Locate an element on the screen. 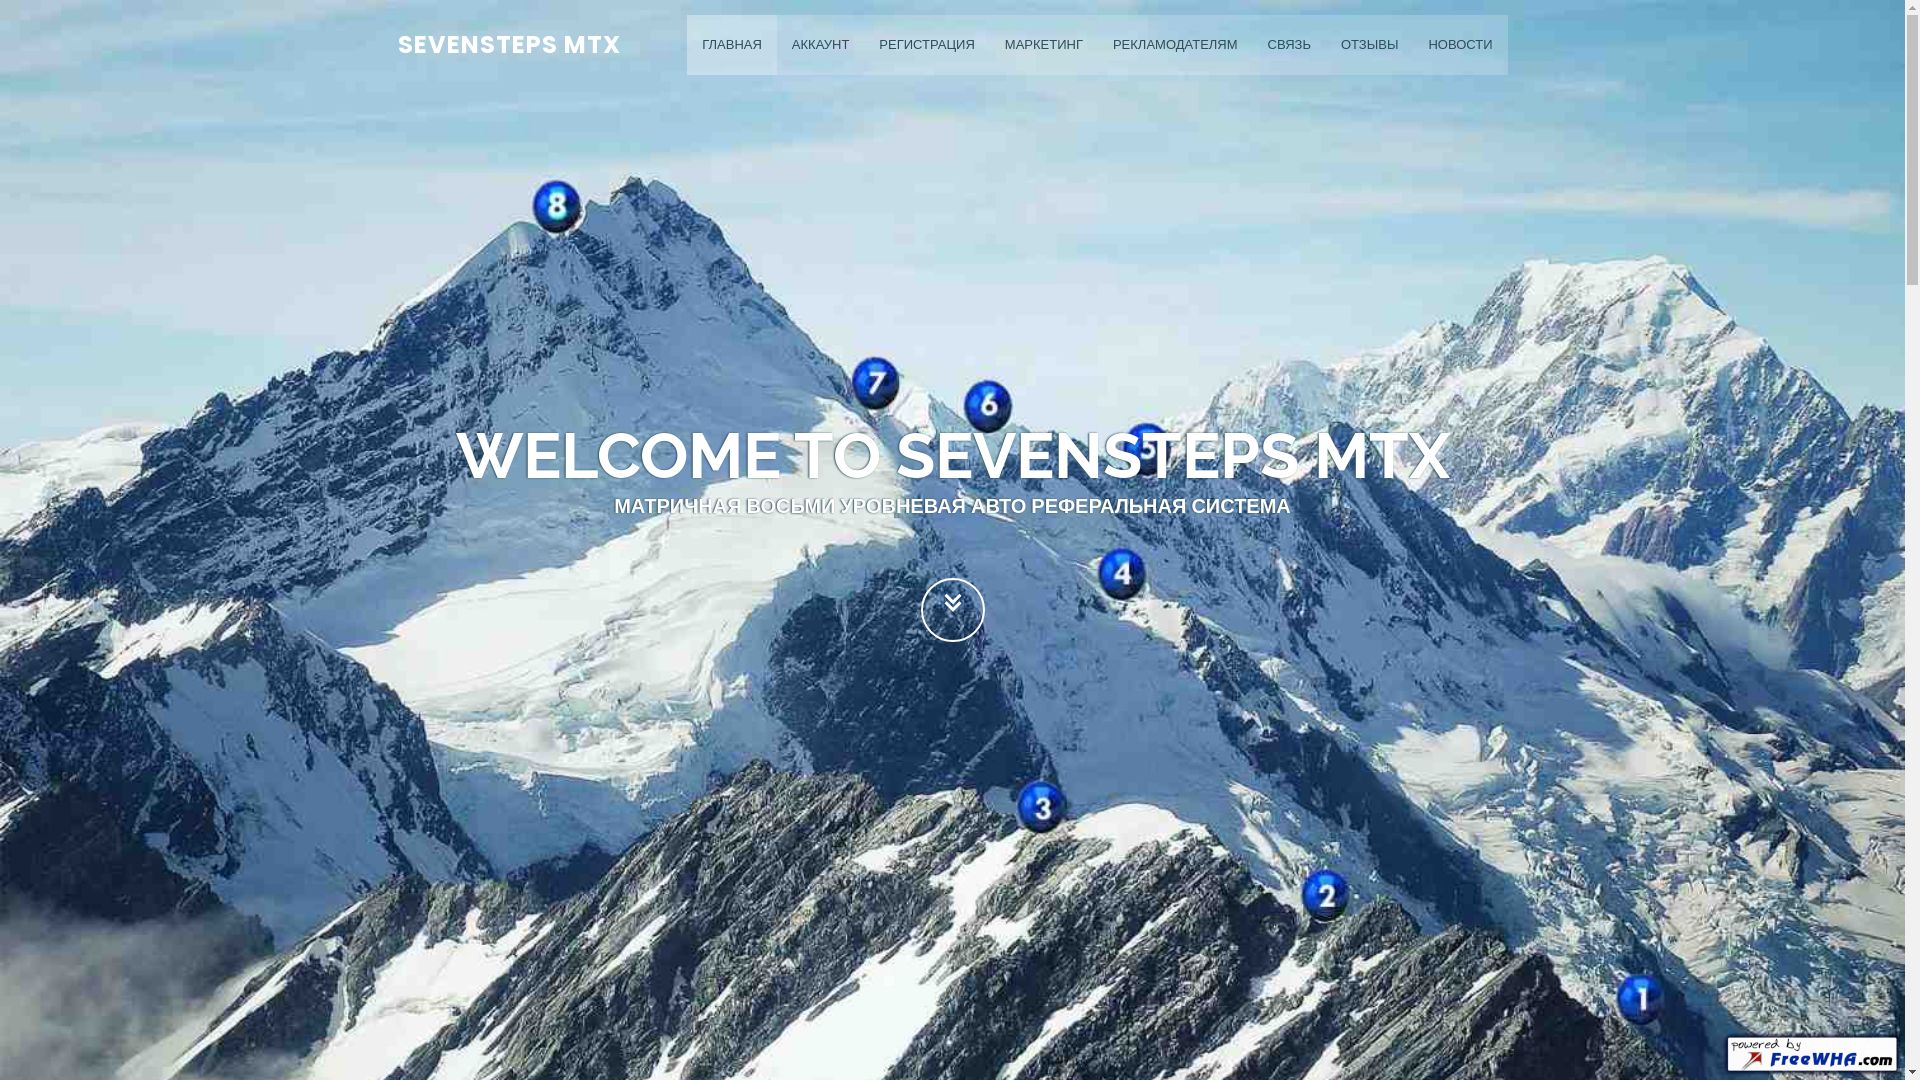 This screenshot has width=1920, height=1080. SEVENSTEPS MTX is located at coordinates (510, 44).